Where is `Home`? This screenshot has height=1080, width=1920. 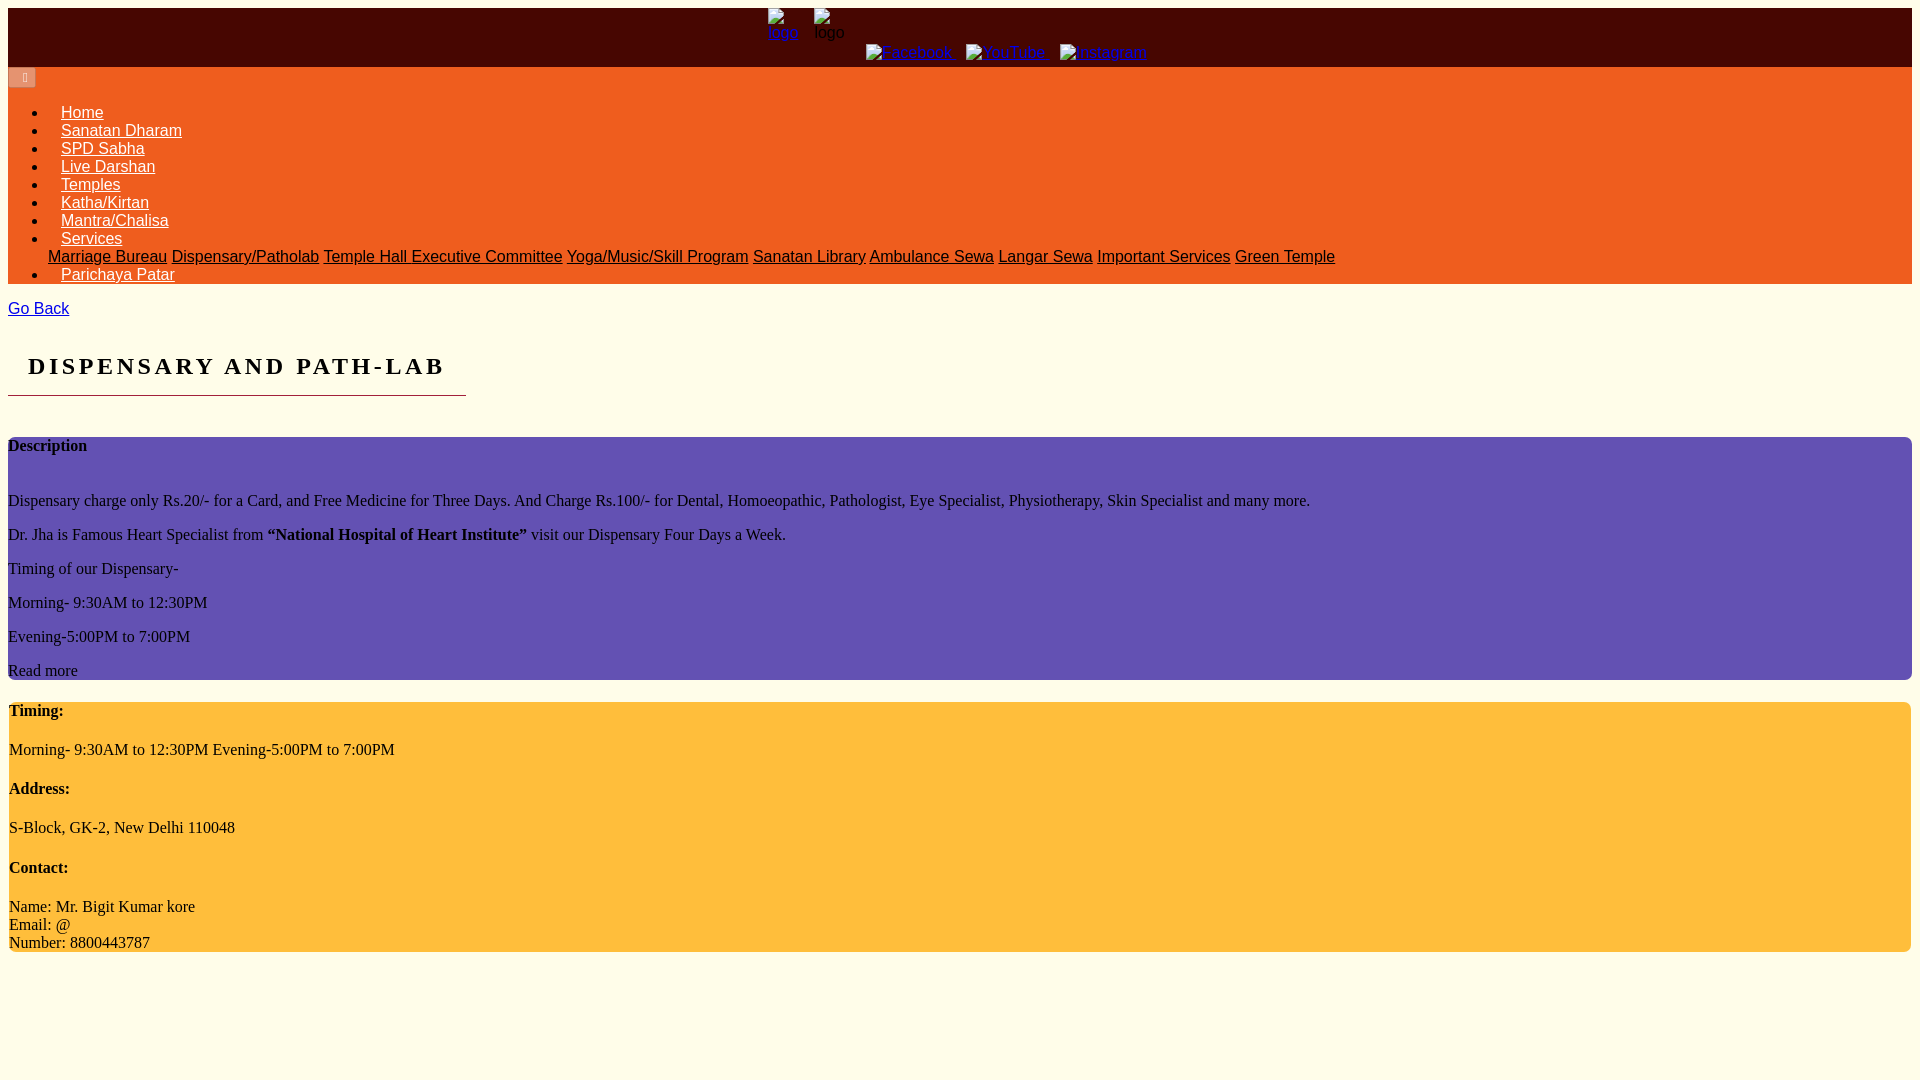 Home is located at coordinates (82, 112).